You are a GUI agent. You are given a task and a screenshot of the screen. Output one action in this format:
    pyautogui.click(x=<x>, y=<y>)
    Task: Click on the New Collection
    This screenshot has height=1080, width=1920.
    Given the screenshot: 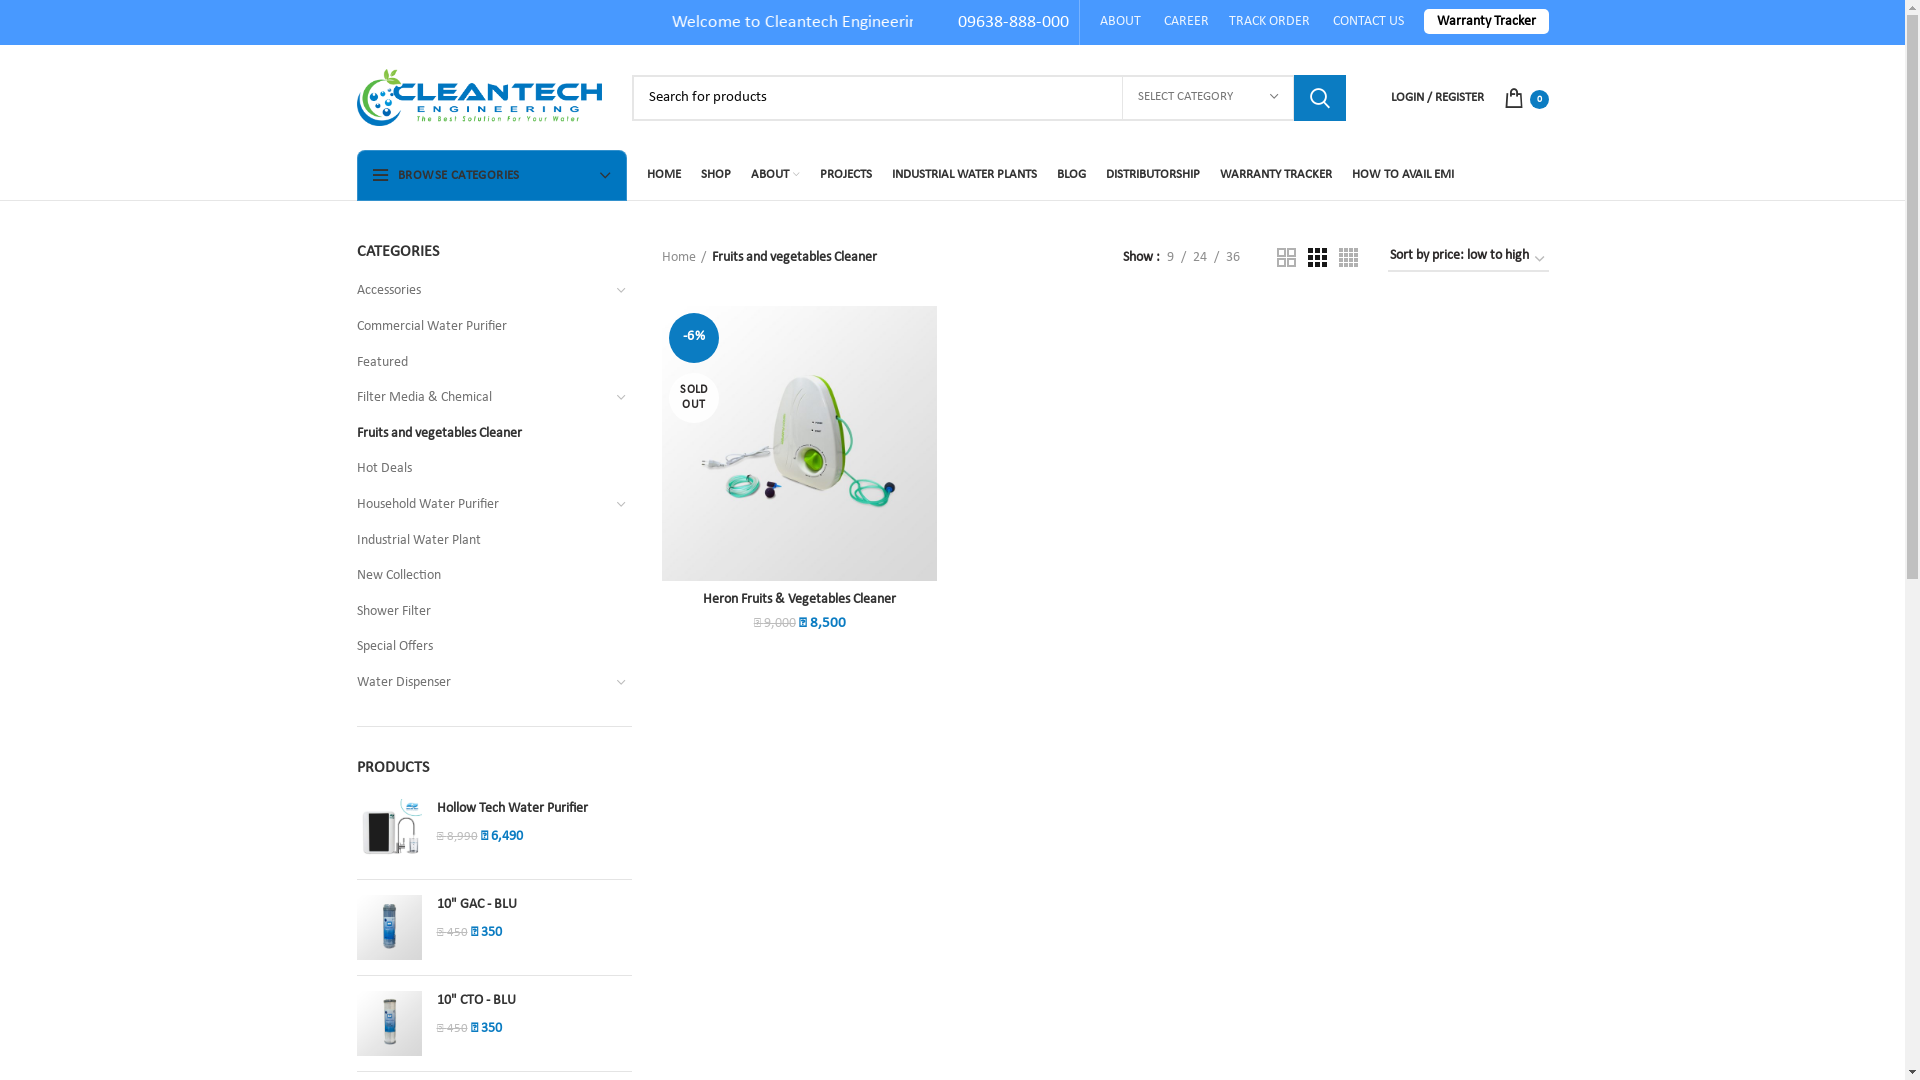 What is the action you would take?
    pyautogui.click(x=482, y=576)
    